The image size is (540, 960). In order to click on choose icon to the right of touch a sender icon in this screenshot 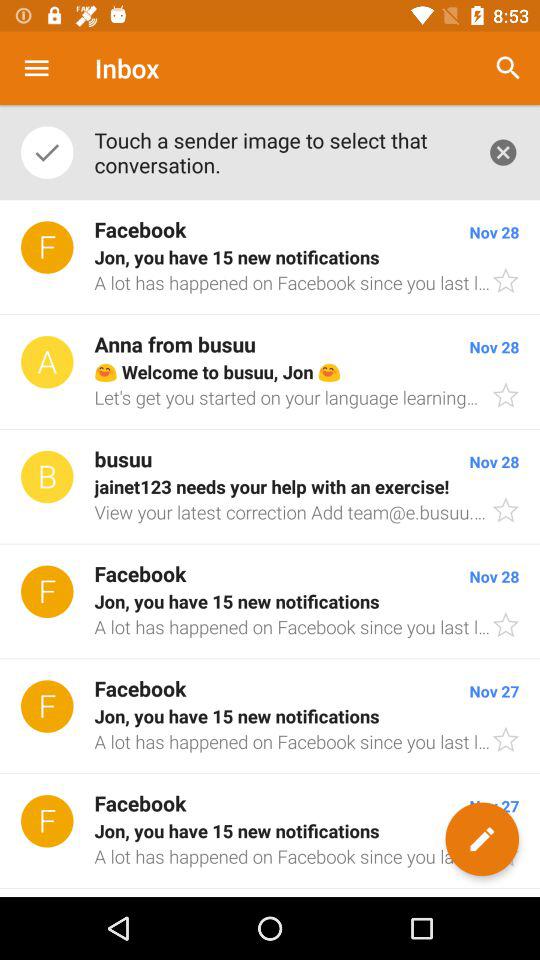, I will do `click(503, 152)`.